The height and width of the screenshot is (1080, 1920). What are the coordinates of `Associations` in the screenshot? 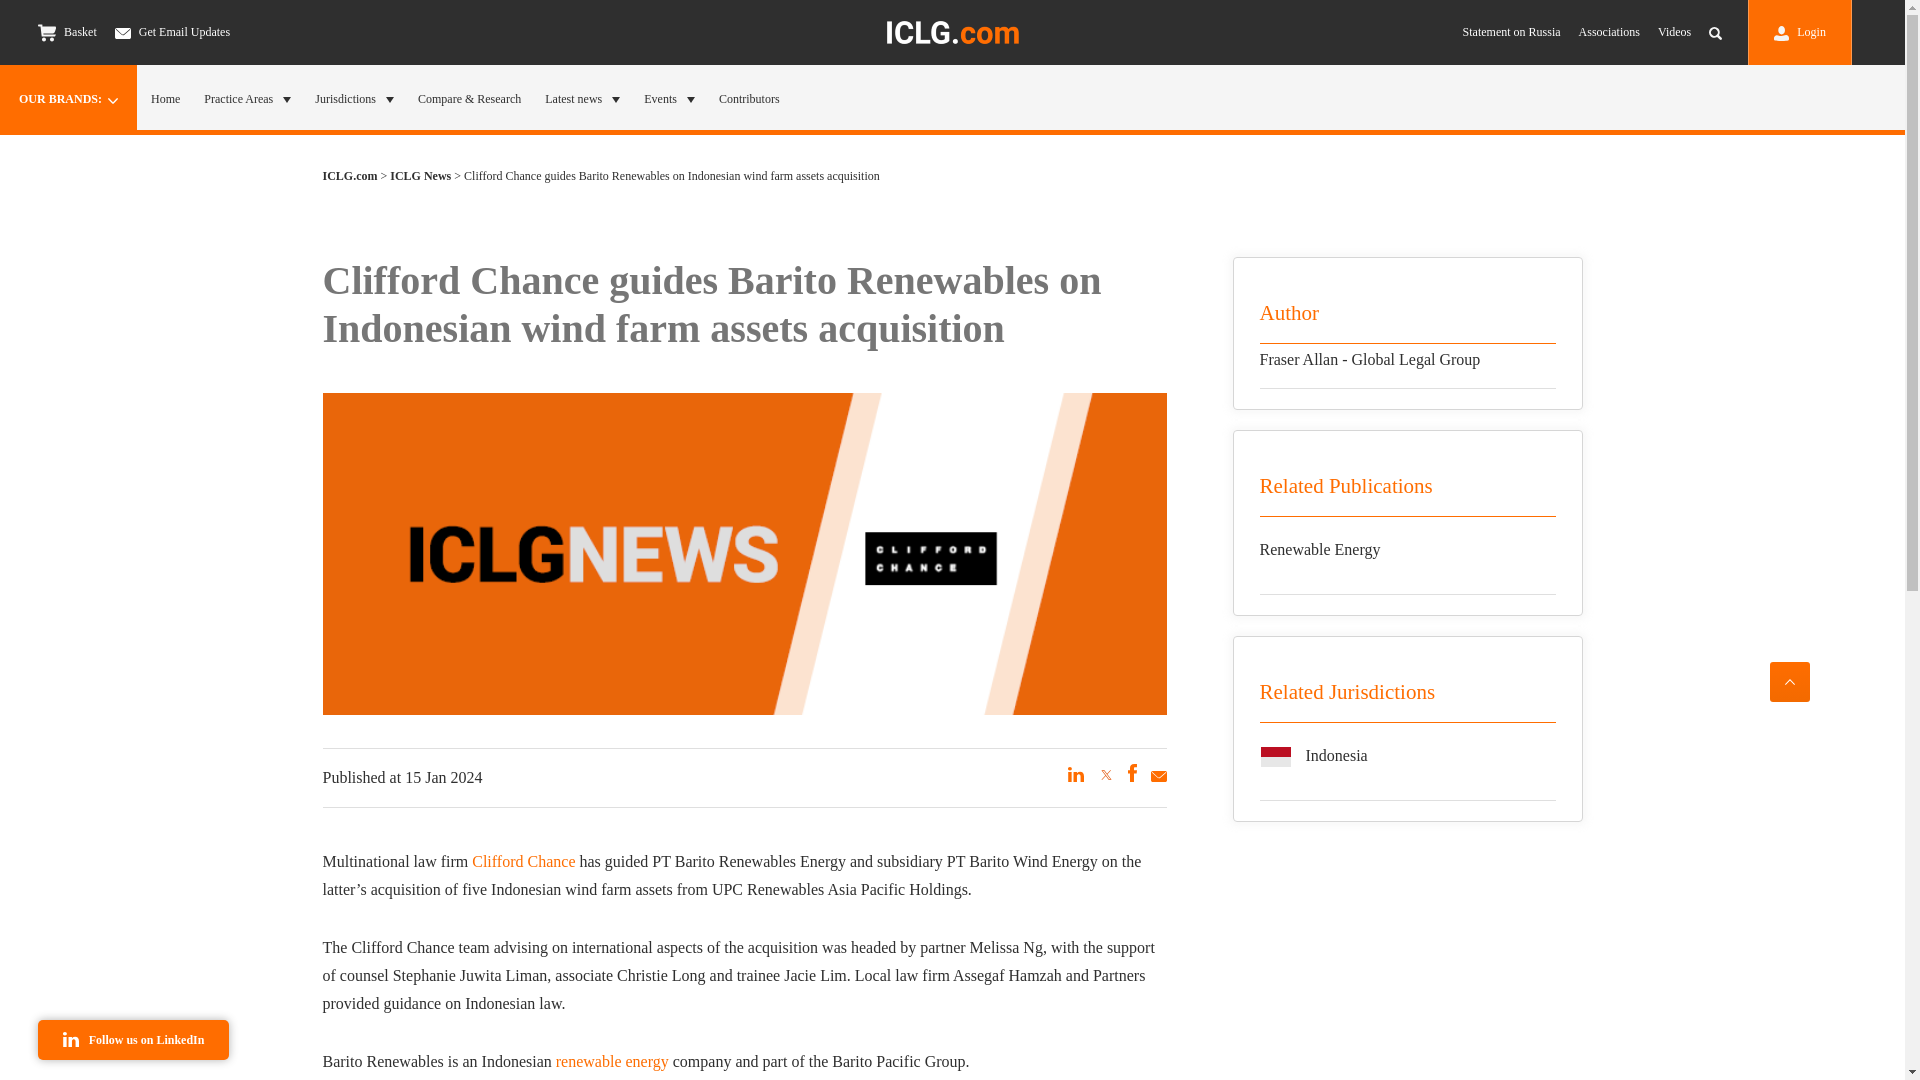 It's located at (1608, 32).